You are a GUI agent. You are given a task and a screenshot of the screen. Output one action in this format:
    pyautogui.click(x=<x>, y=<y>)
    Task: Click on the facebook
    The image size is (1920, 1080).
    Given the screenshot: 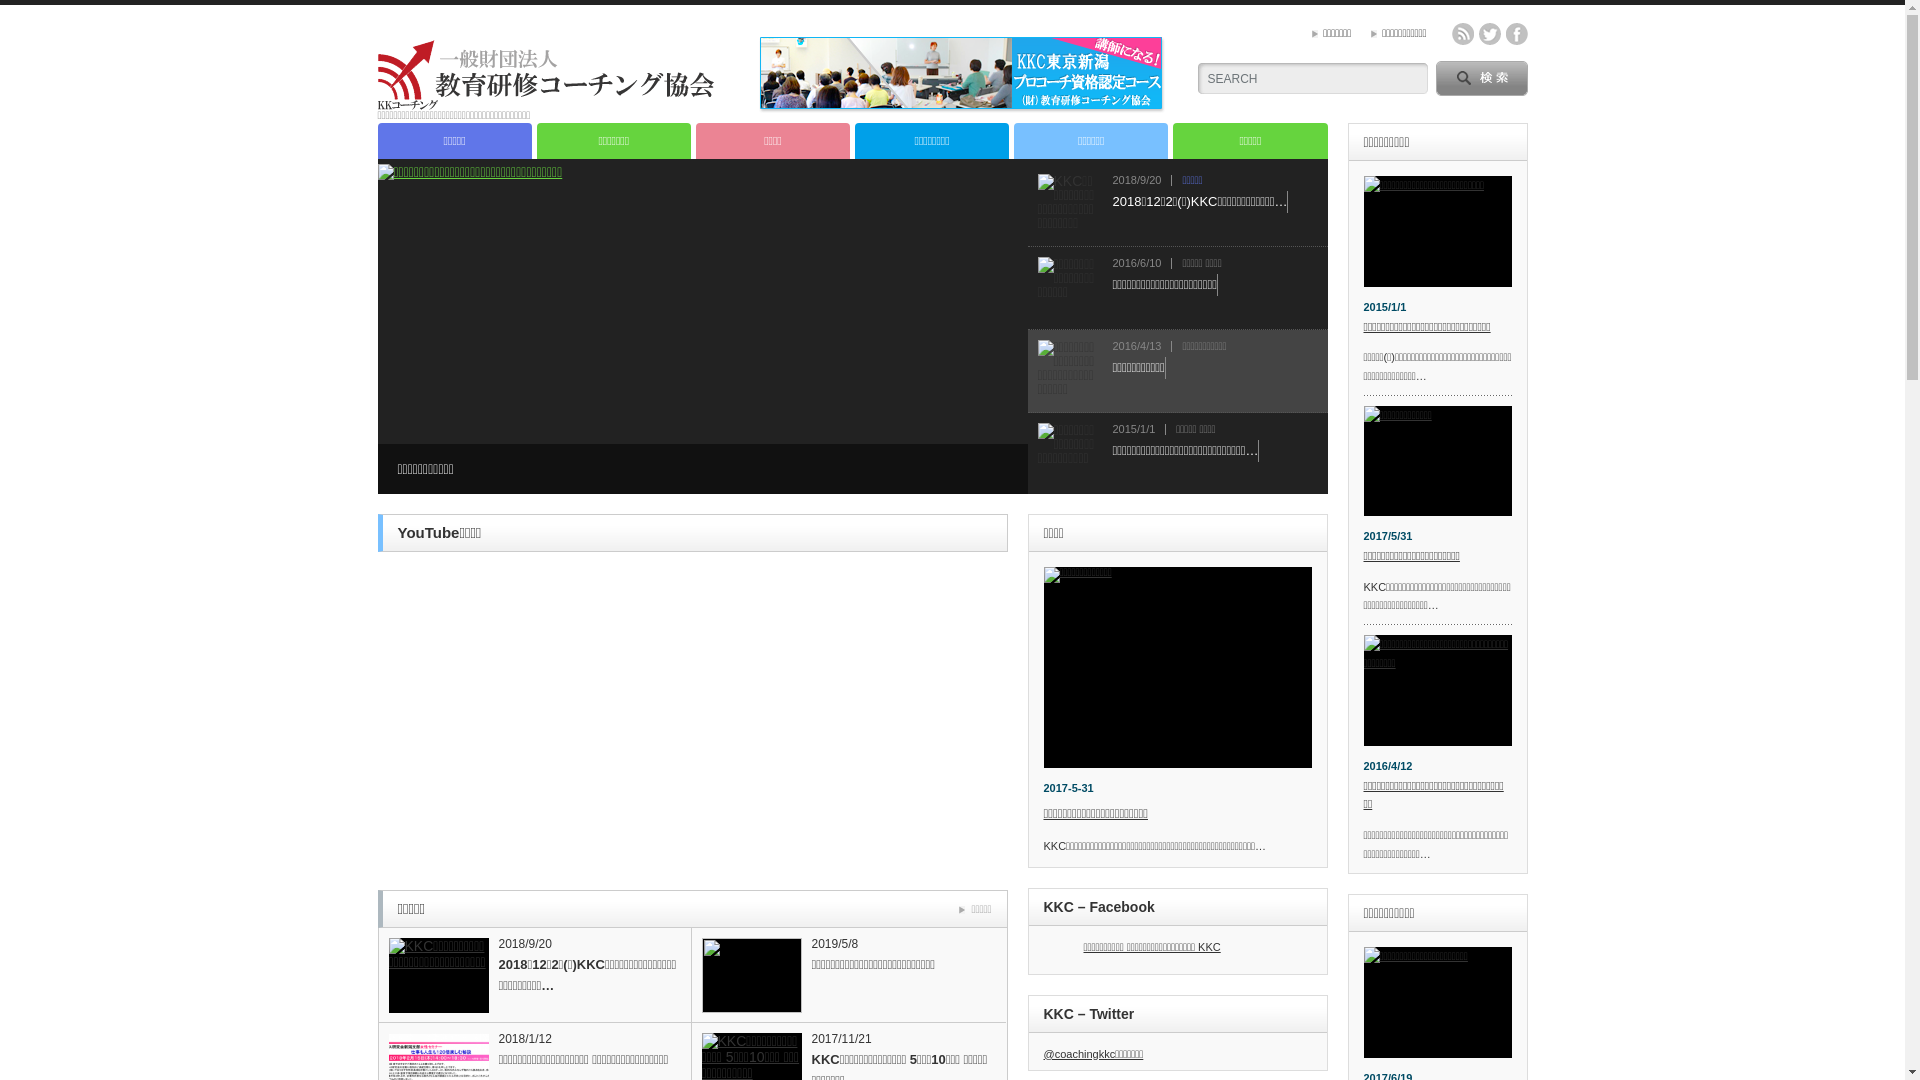 What is the action you would take?
    pyautogui.click(x=1517, y=34)
    